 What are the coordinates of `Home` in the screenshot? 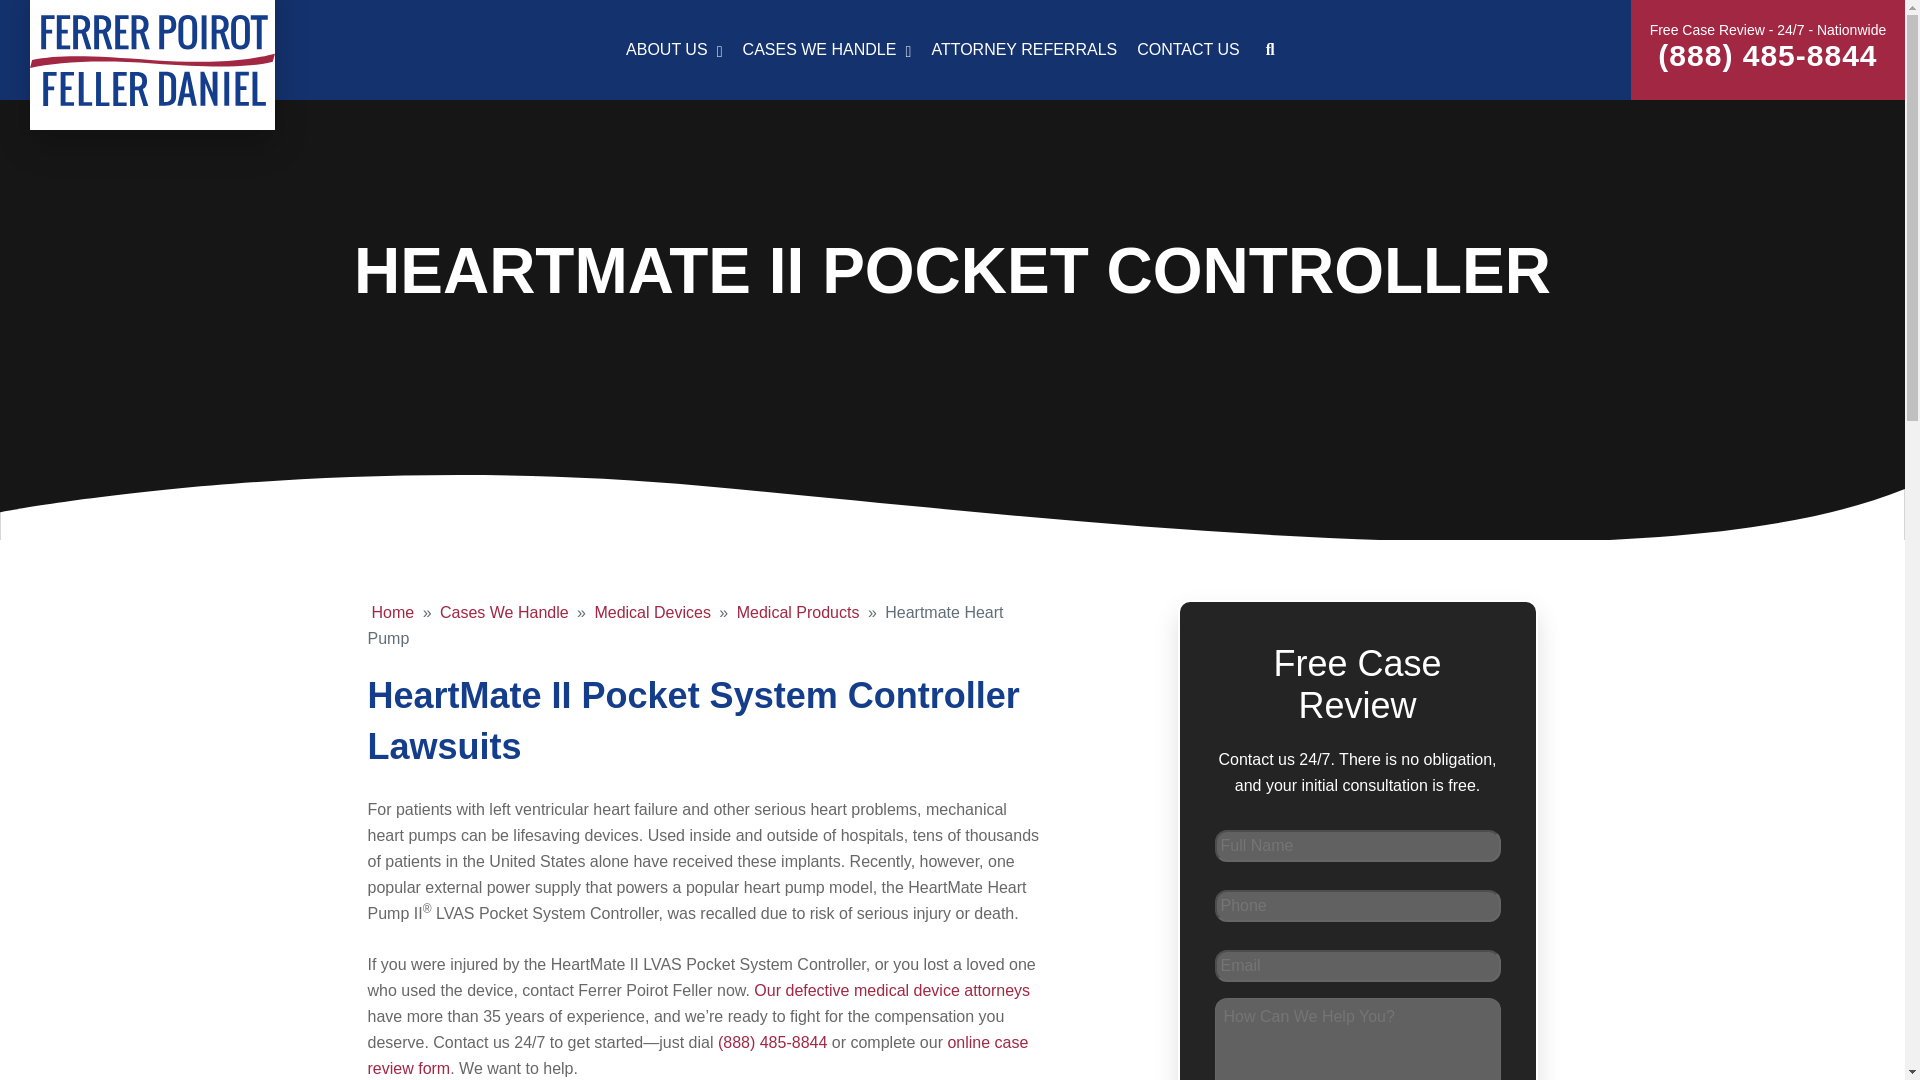 It's located at (393, 612).